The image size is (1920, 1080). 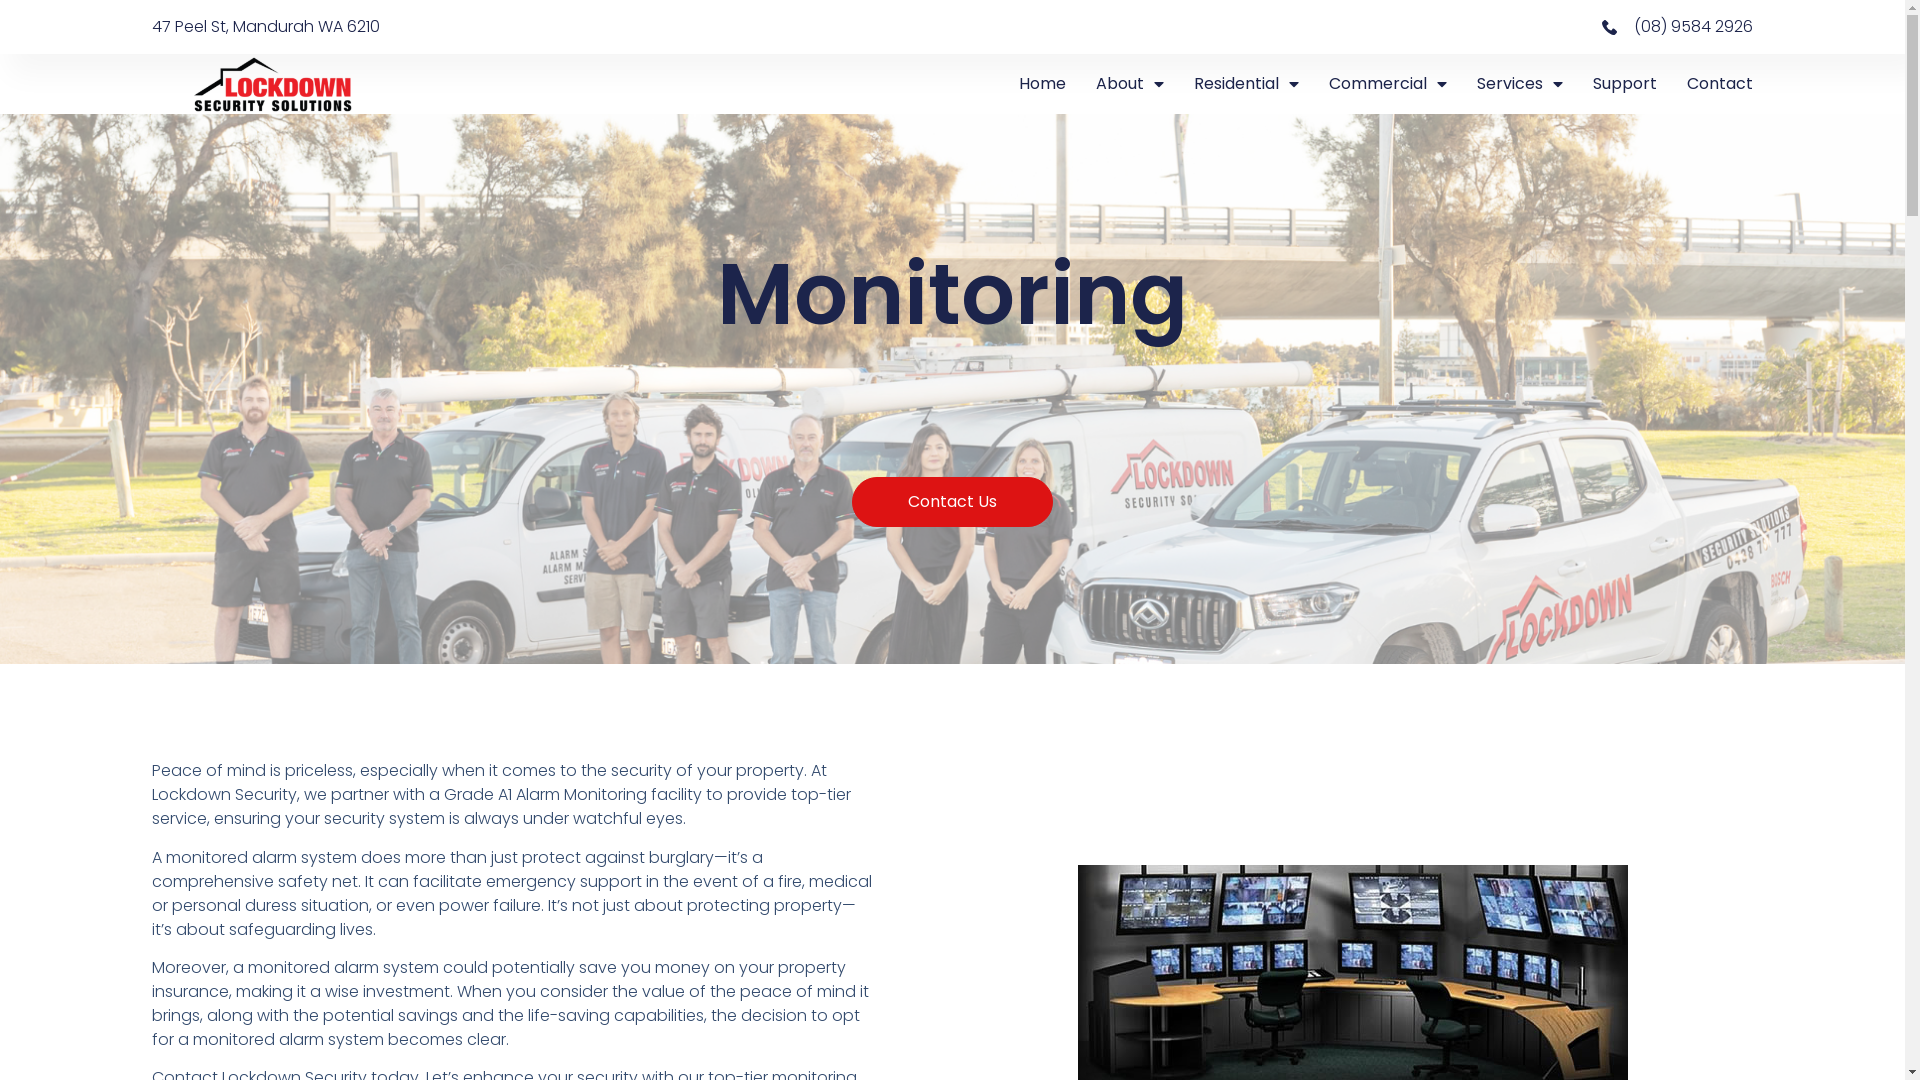 I want to click on (08) 9584 2926, so click(x=1352, y=26).